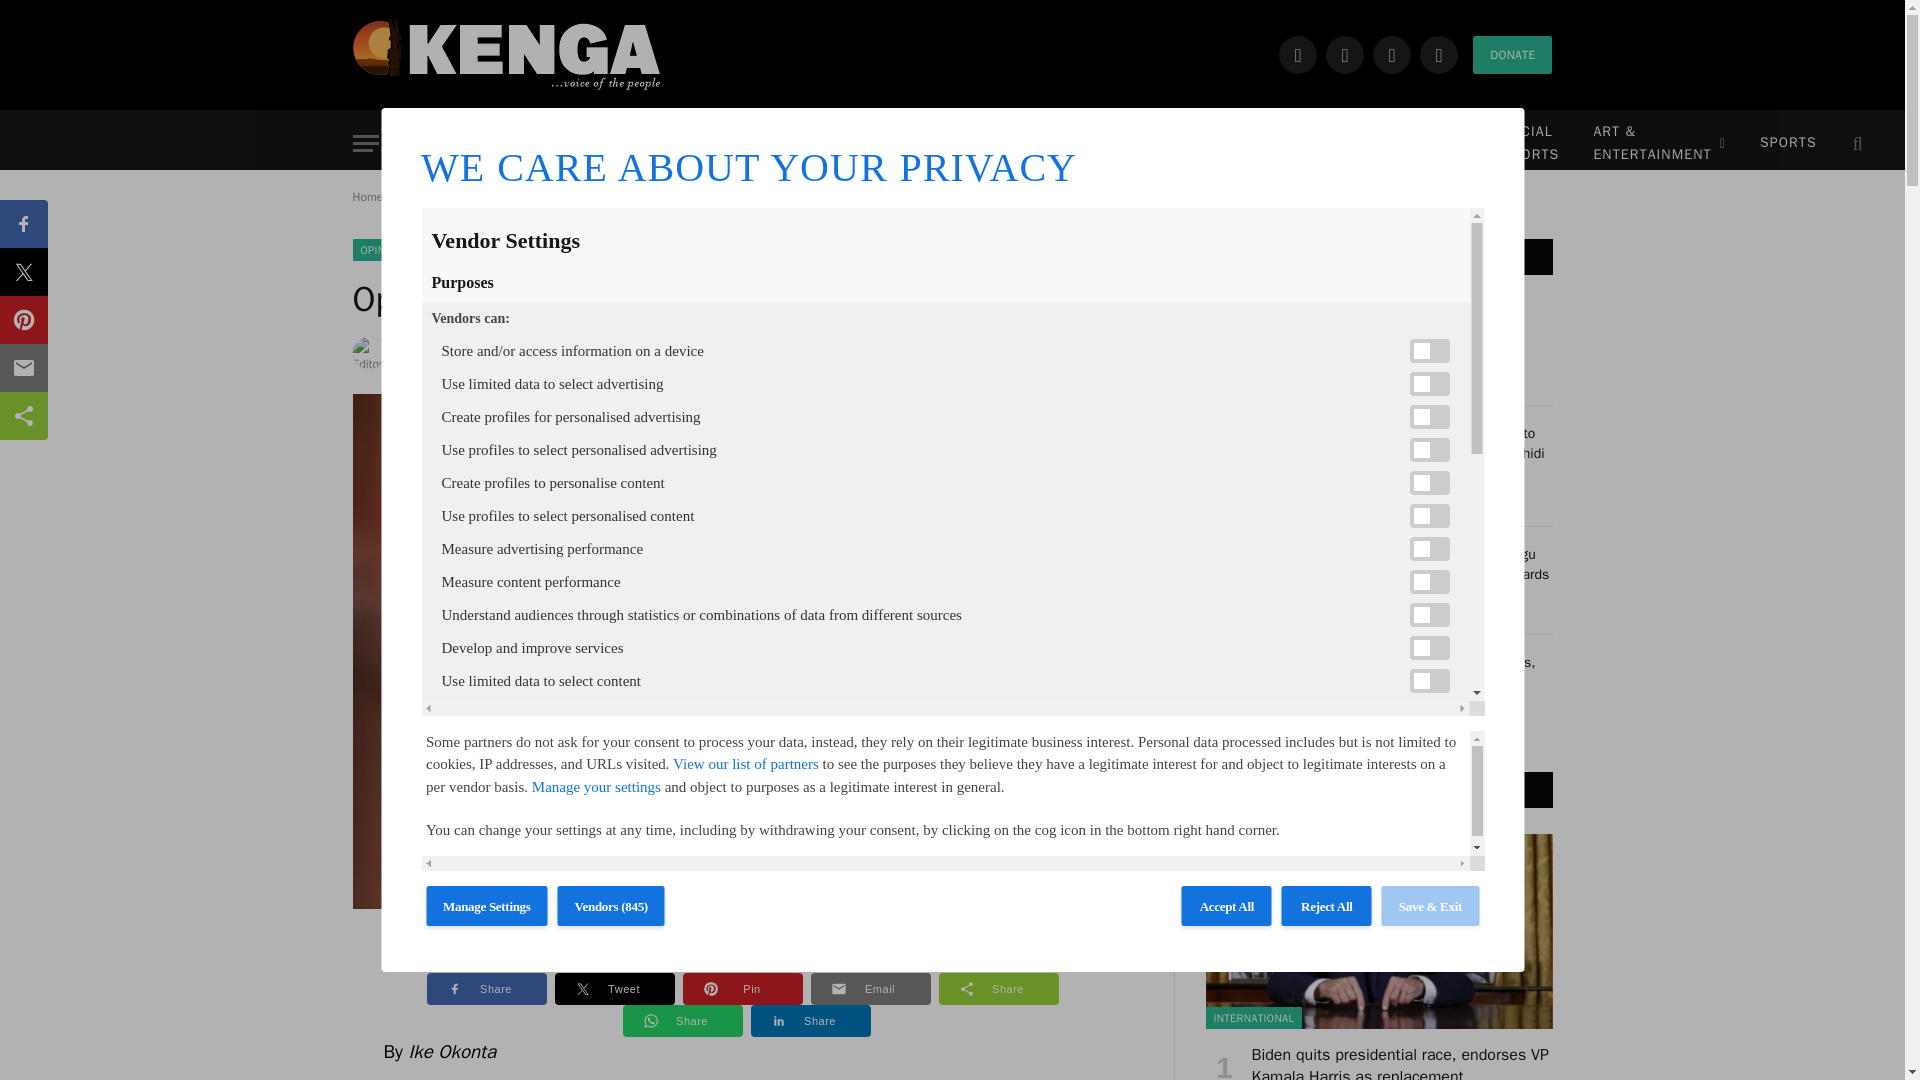  I want to click on DONATE, so click(1512, 54).